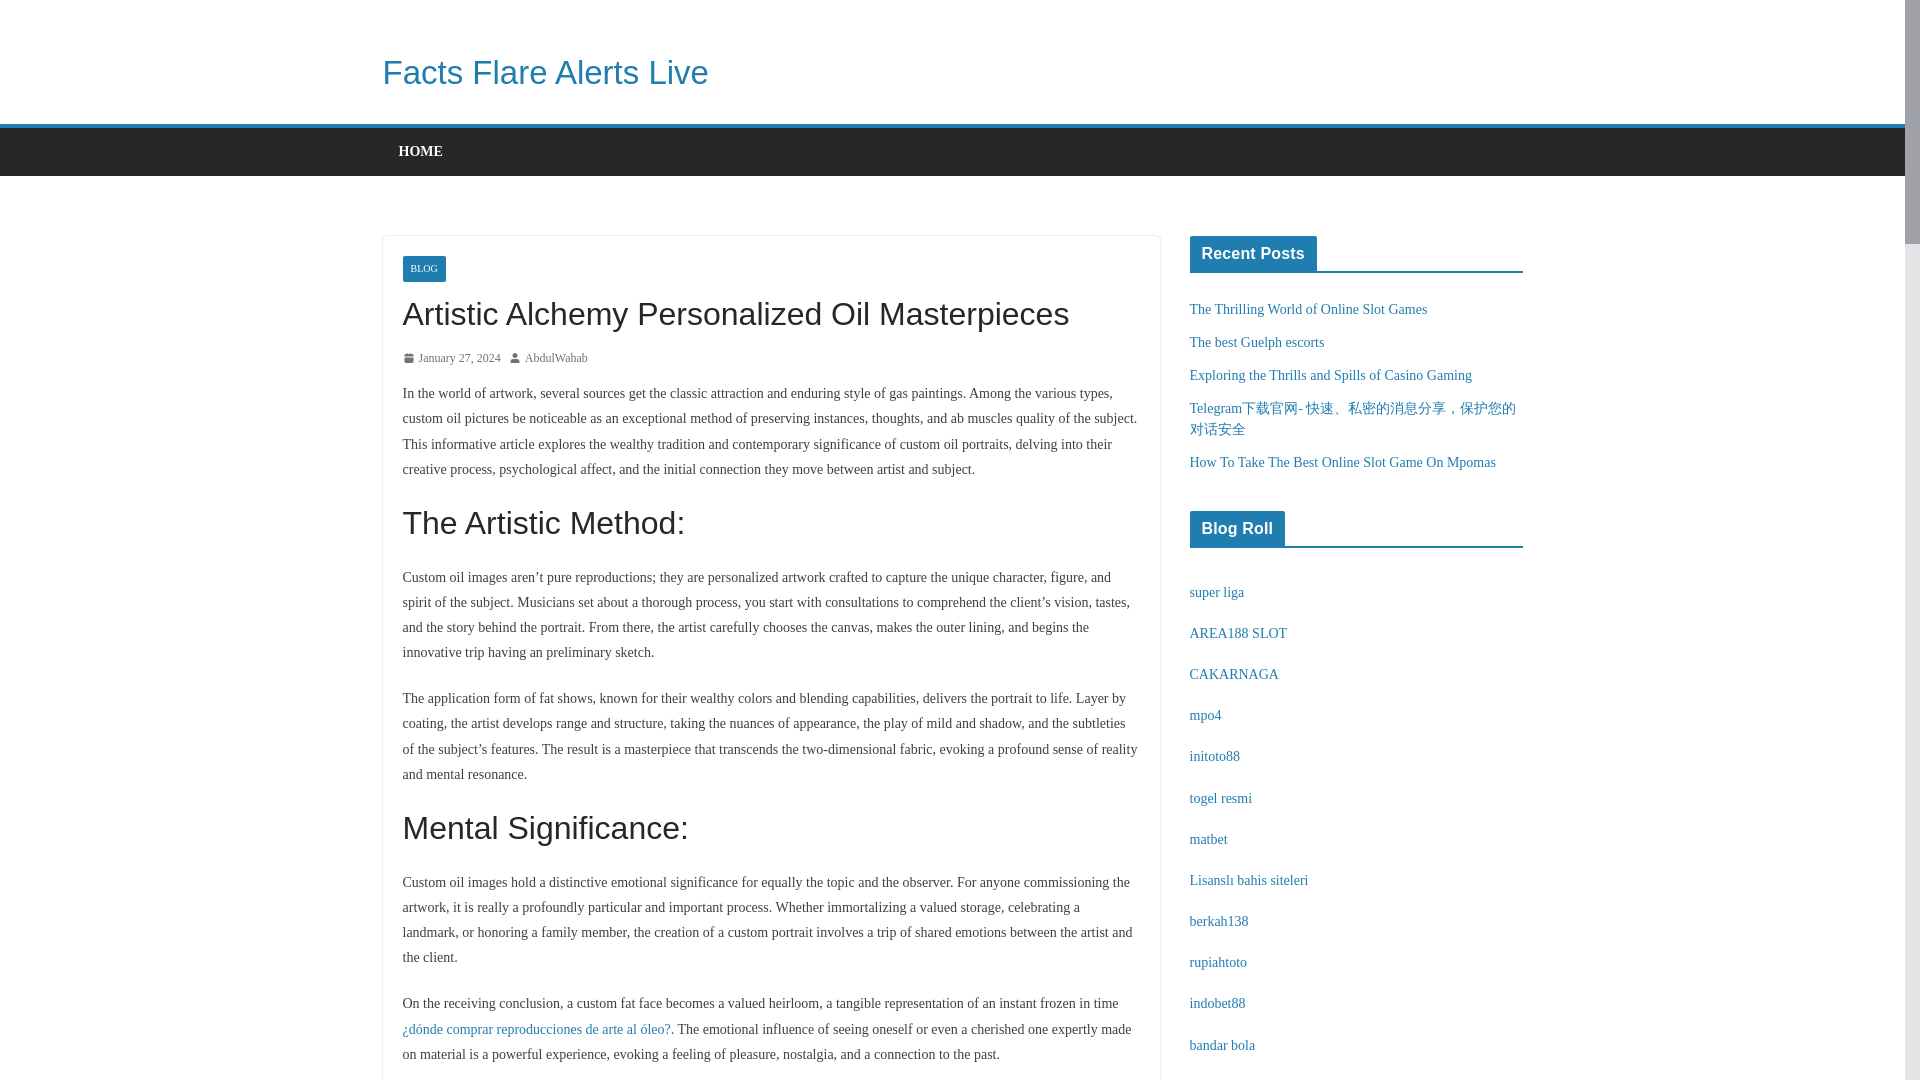  What do you see at coordinates (1222, 798) in the screenshot?
I see `togel resmi` at bounding box center [1222, 798].